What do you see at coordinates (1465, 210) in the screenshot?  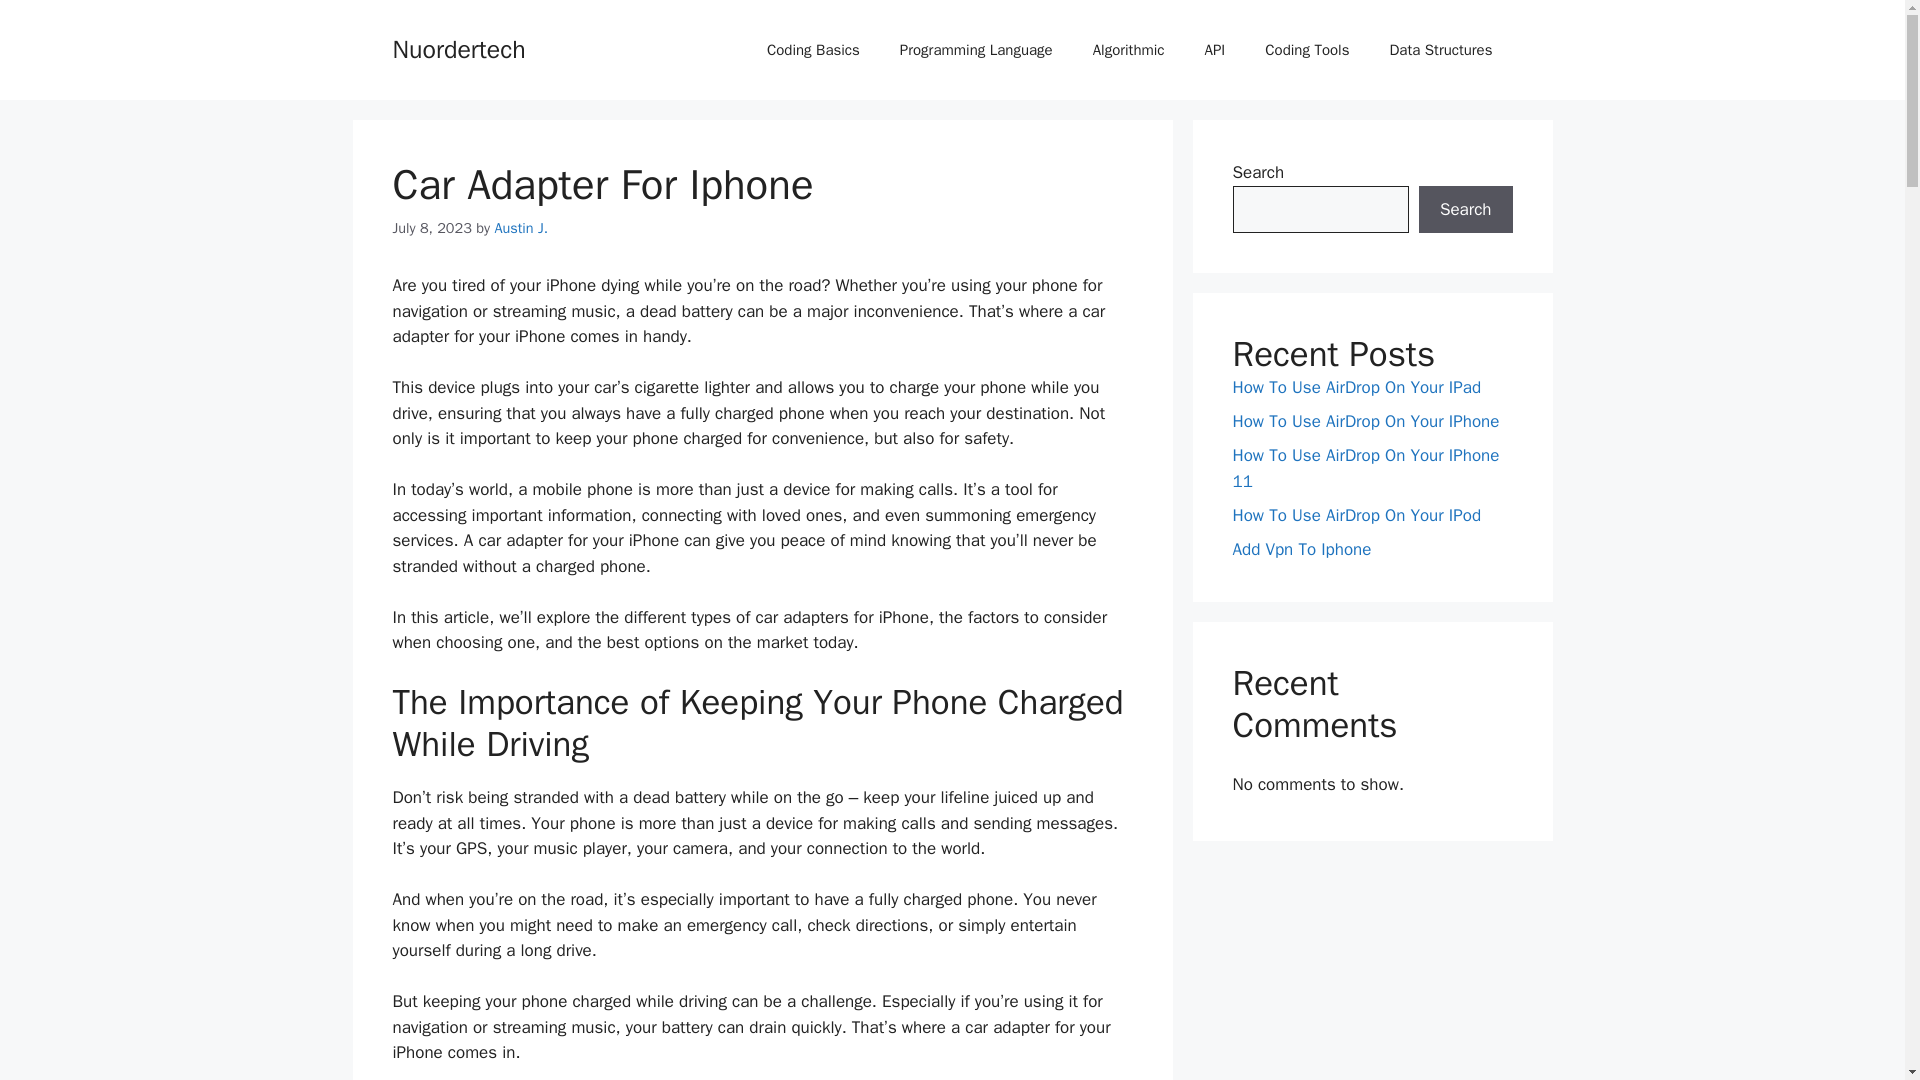 I see `Search` at bounding box center [1465, 210].